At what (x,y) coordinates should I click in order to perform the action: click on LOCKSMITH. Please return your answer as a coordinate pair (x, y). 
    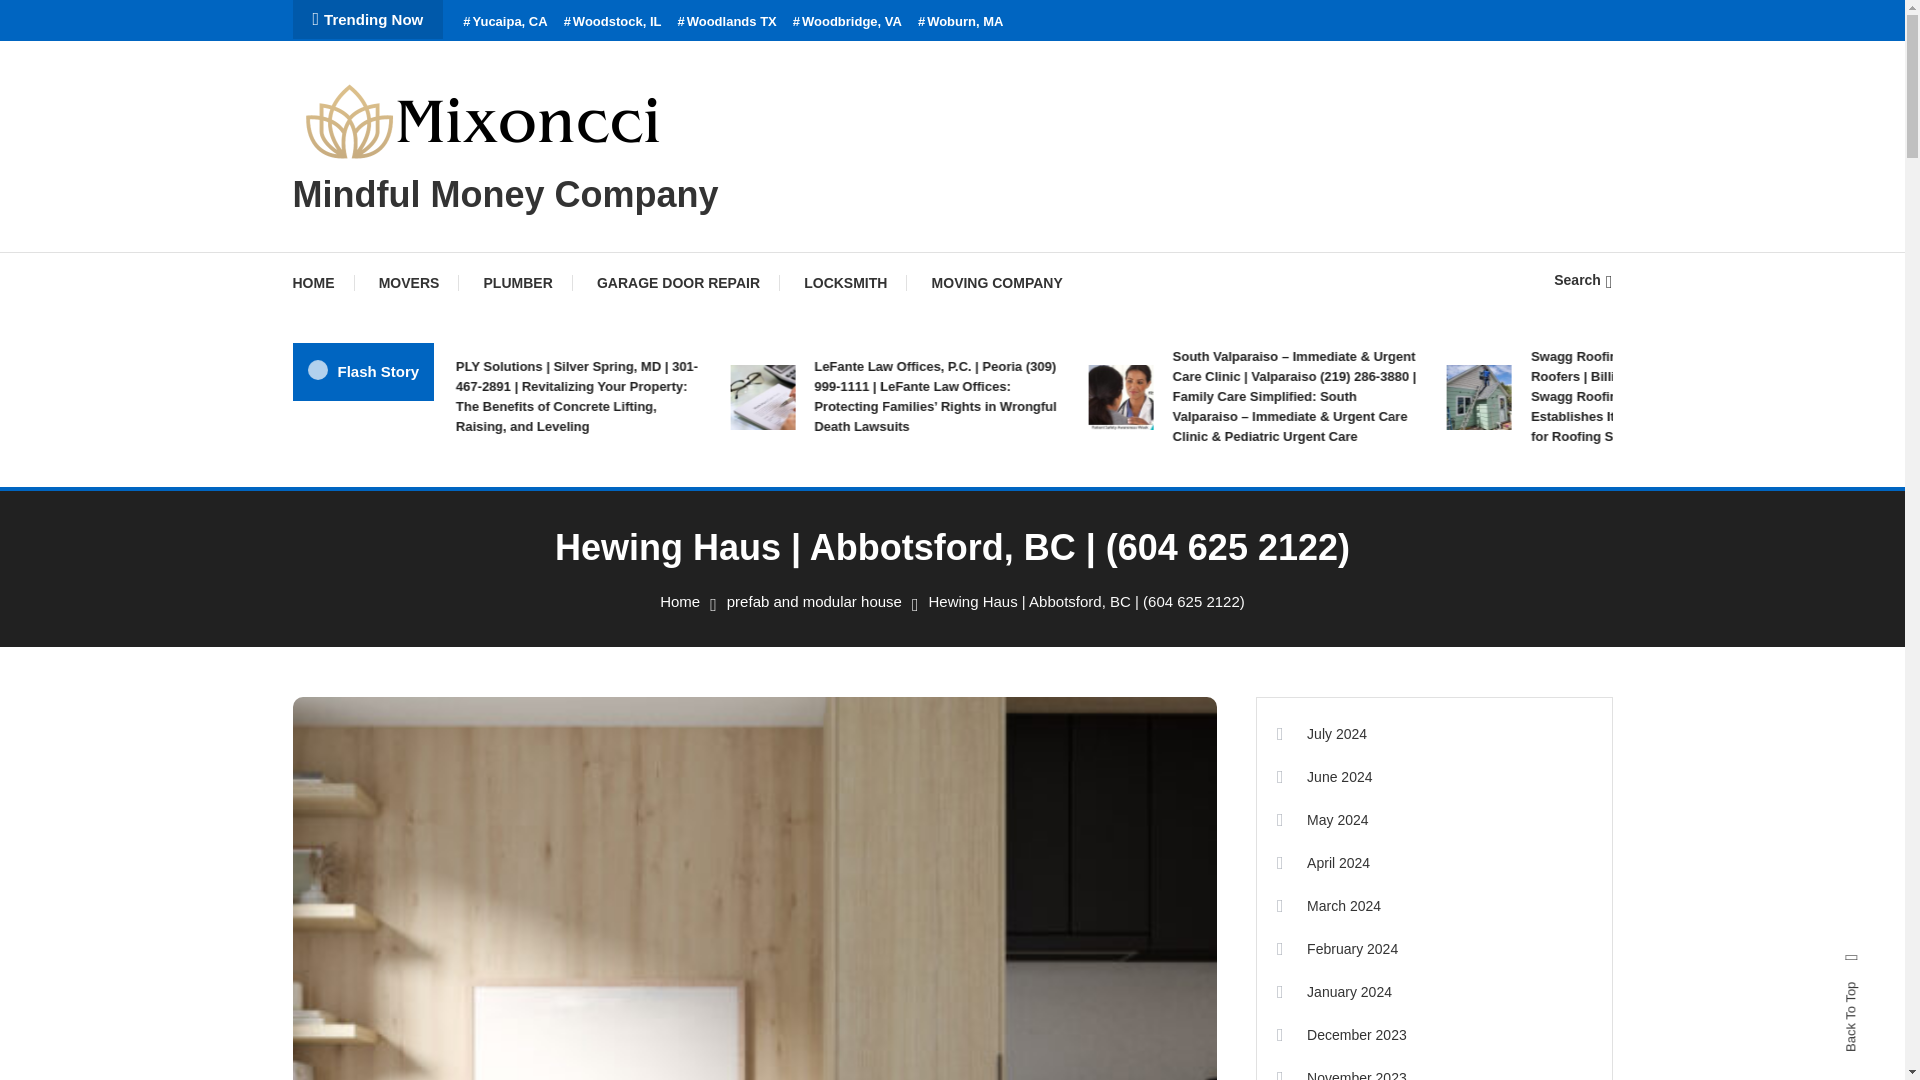
    Looking at the image, I should click on (844, 282).